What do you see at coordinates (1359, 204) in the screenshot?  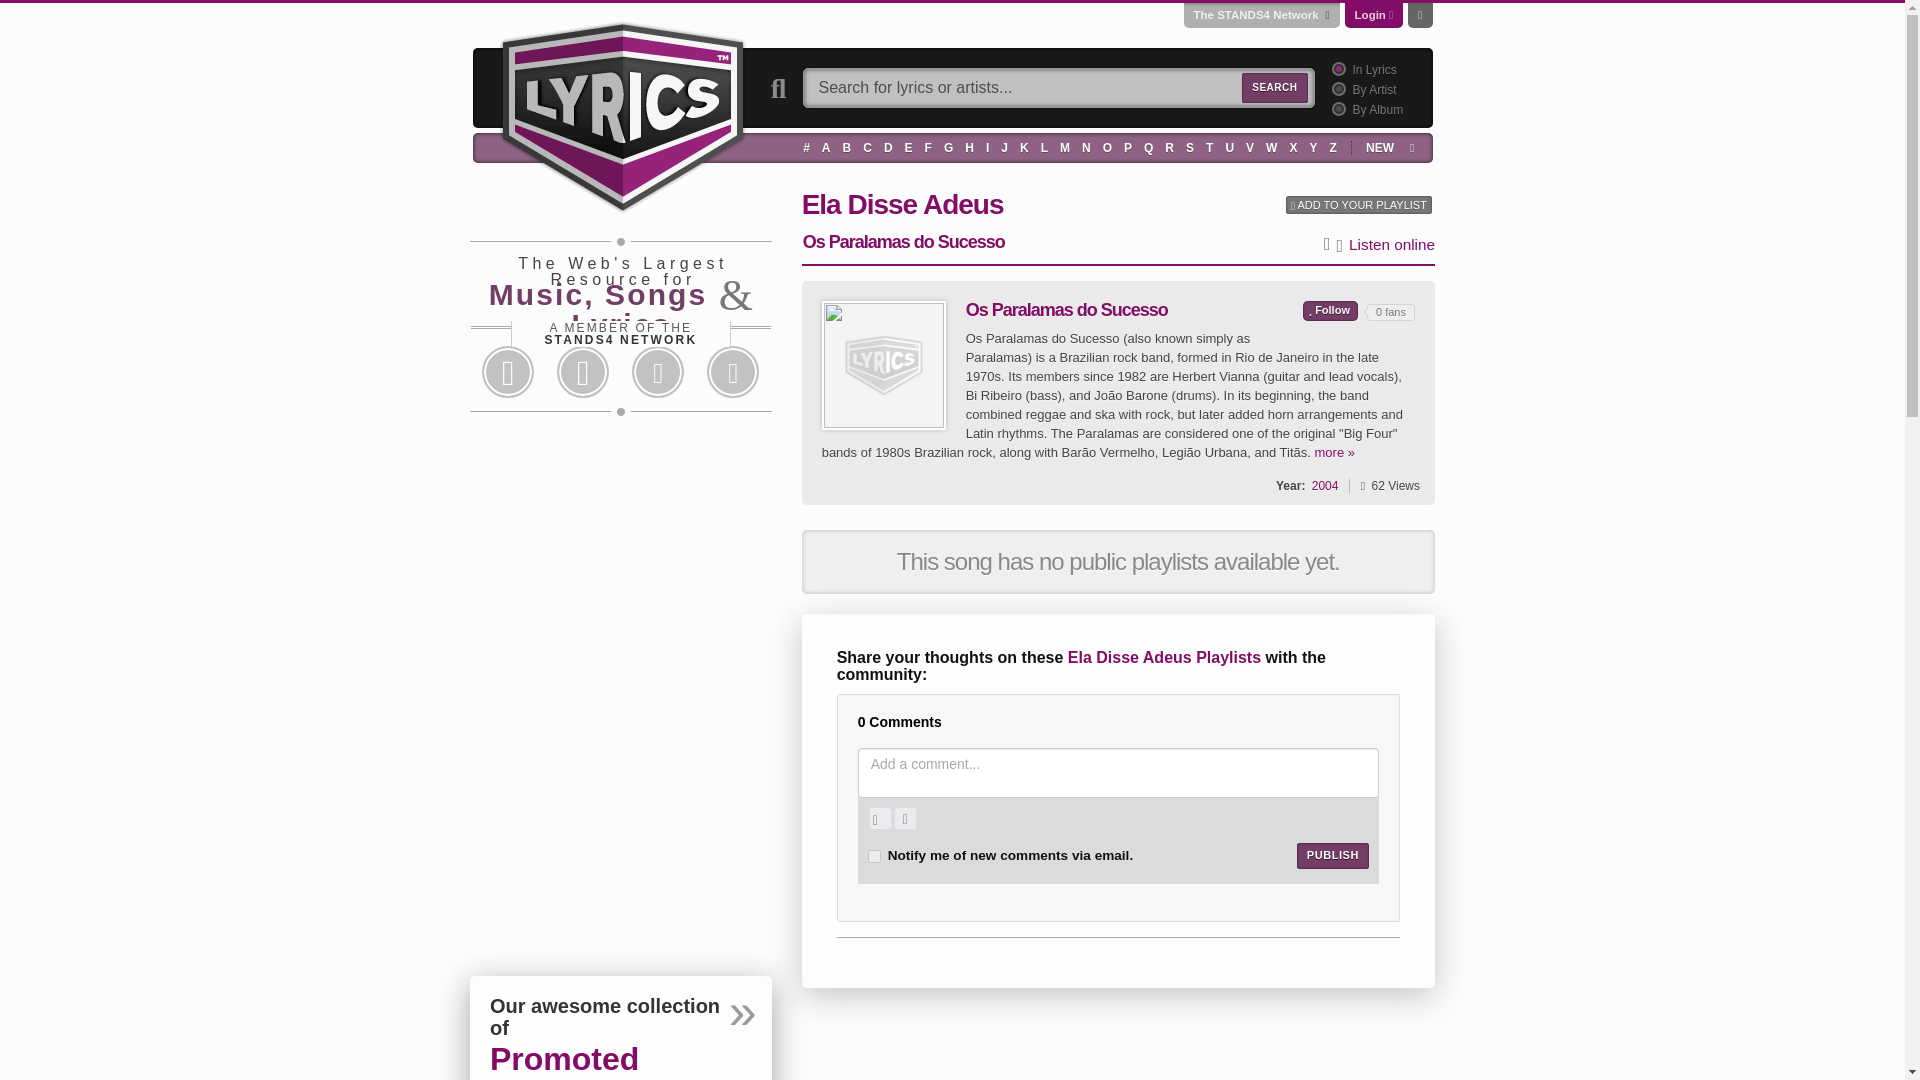 I see `click to add Ela Disse Adeus to your playlist` at bounding box center [1359, 204].